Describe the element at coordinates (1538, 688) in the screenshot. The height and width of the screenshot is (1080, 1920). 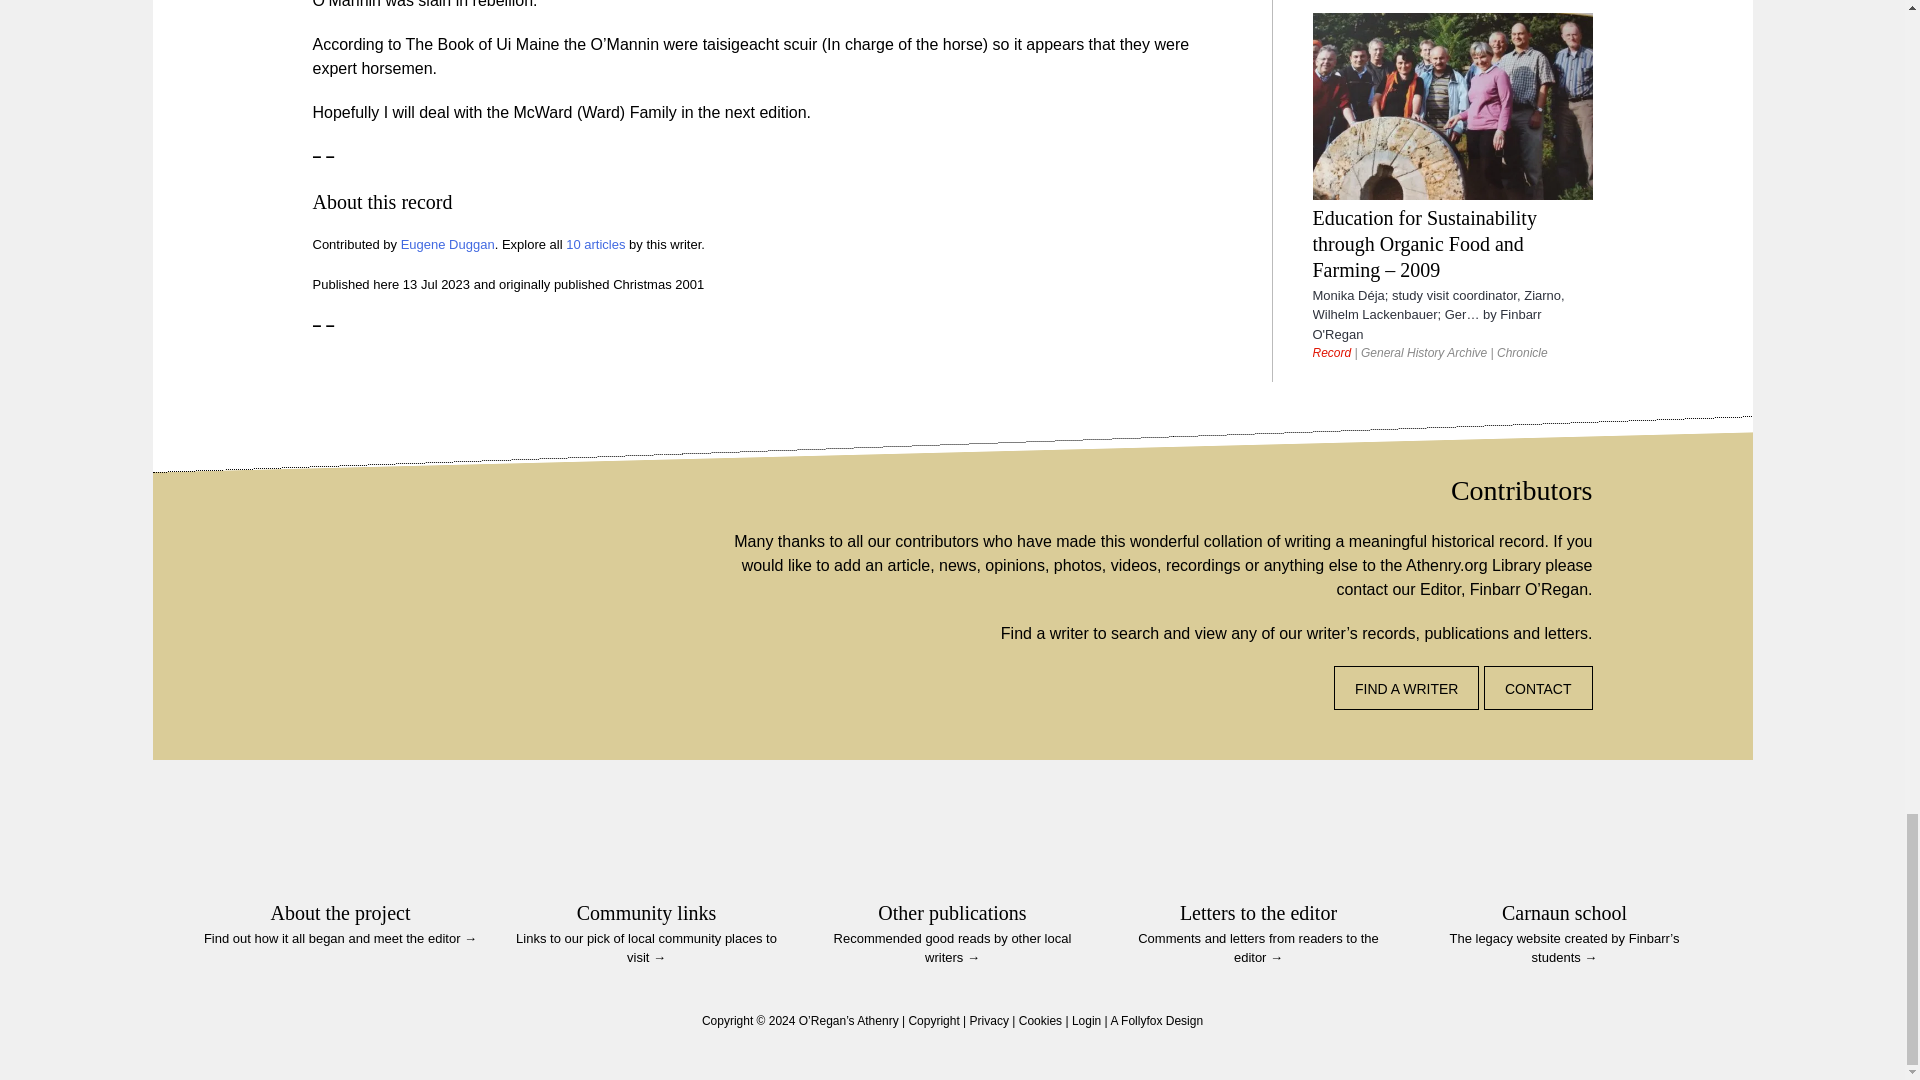
I see `CONTACT` at that location.